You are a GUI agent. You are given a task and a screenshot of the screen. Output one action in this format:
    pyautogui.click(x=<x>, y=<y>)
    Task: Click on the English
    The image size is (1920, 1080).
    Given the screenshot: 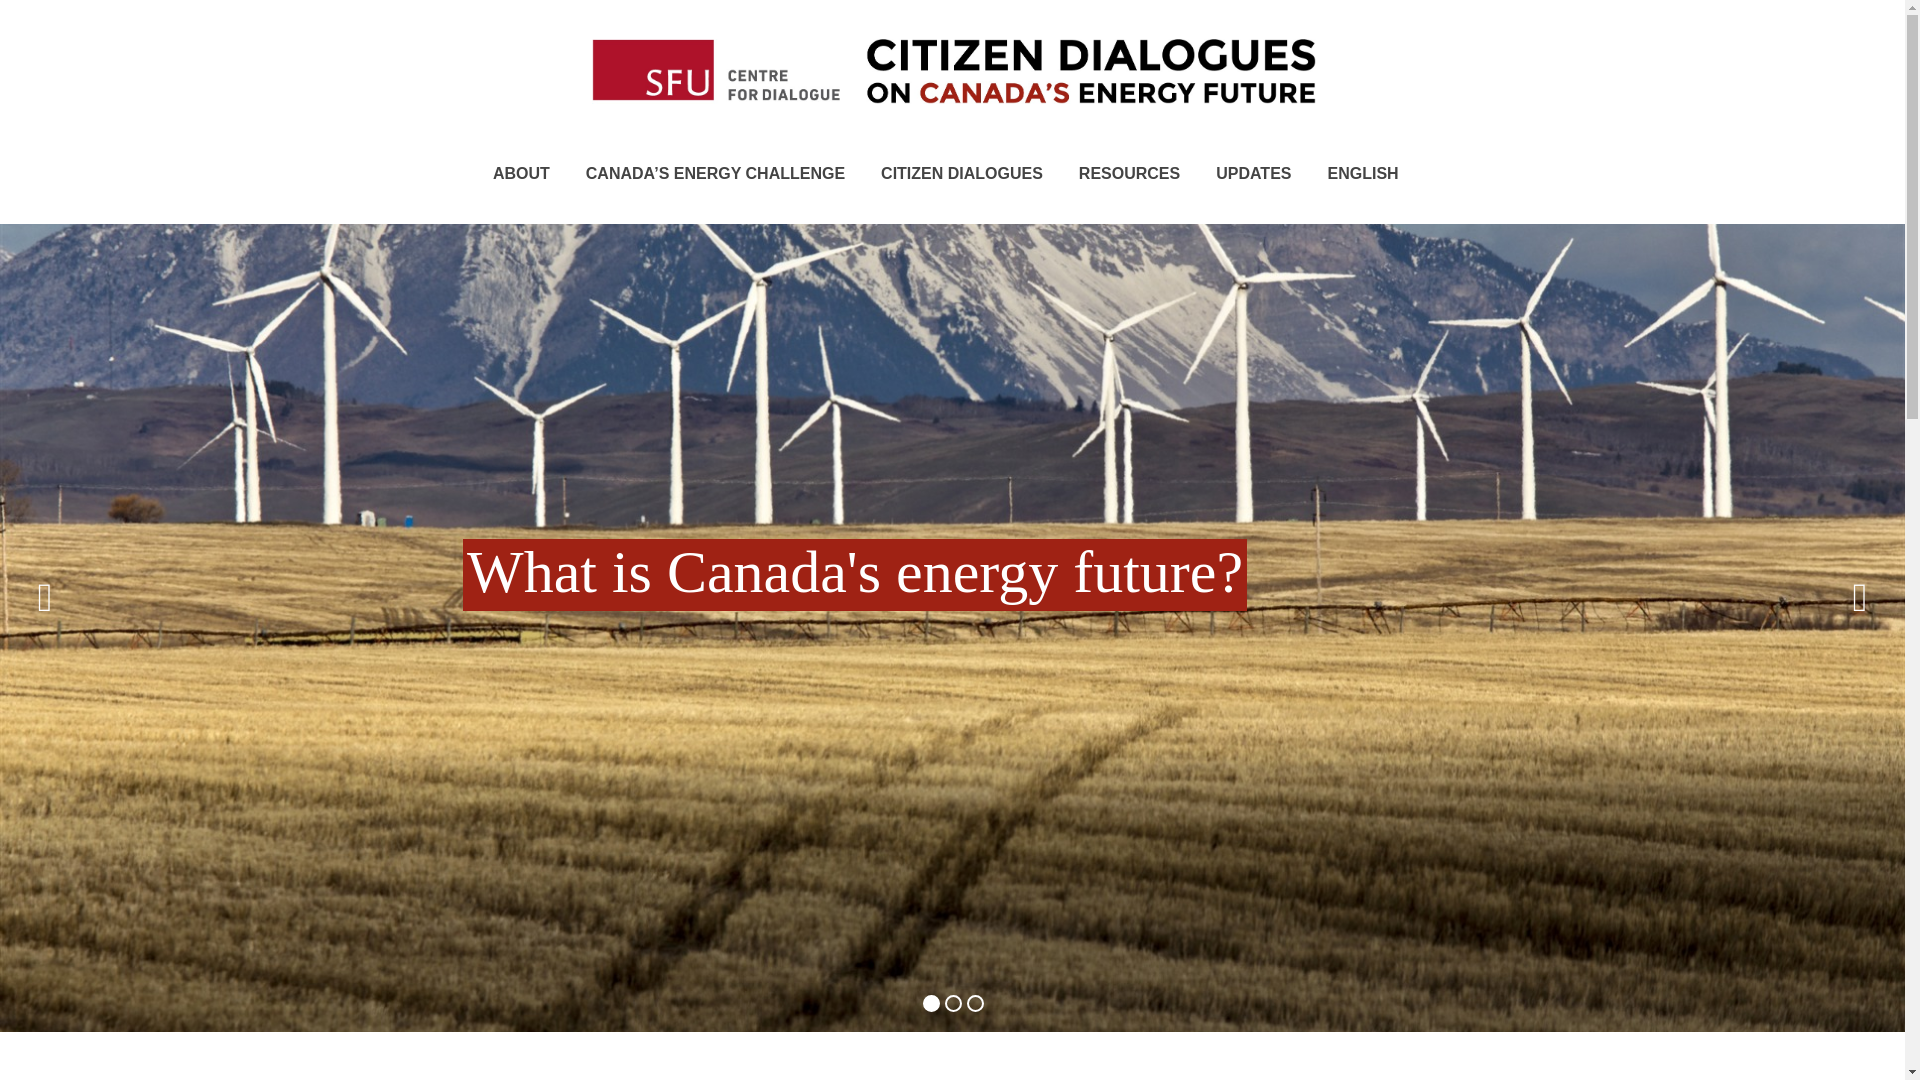 What is the action you would take?
    pyautogui.click(x=1364, y=174)
    